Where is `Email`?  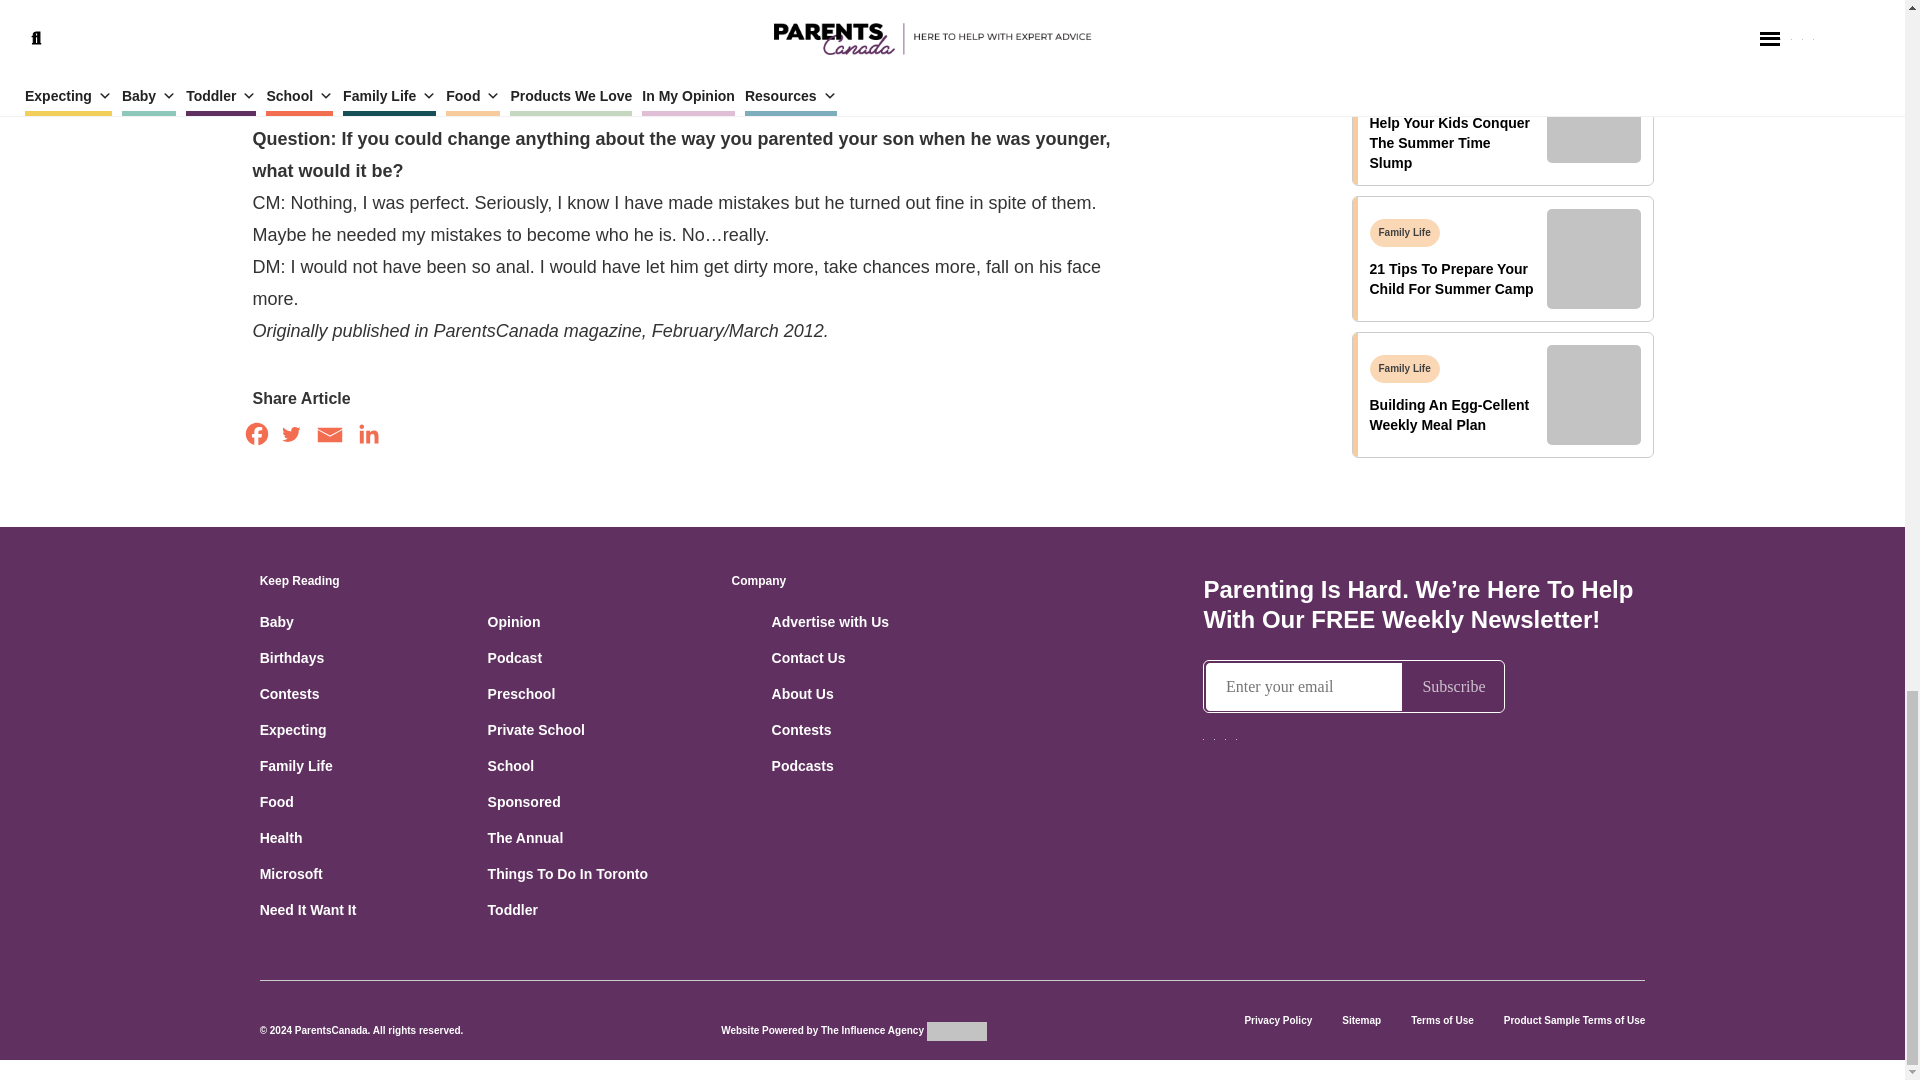
Email is located at coordinates (329, 436).